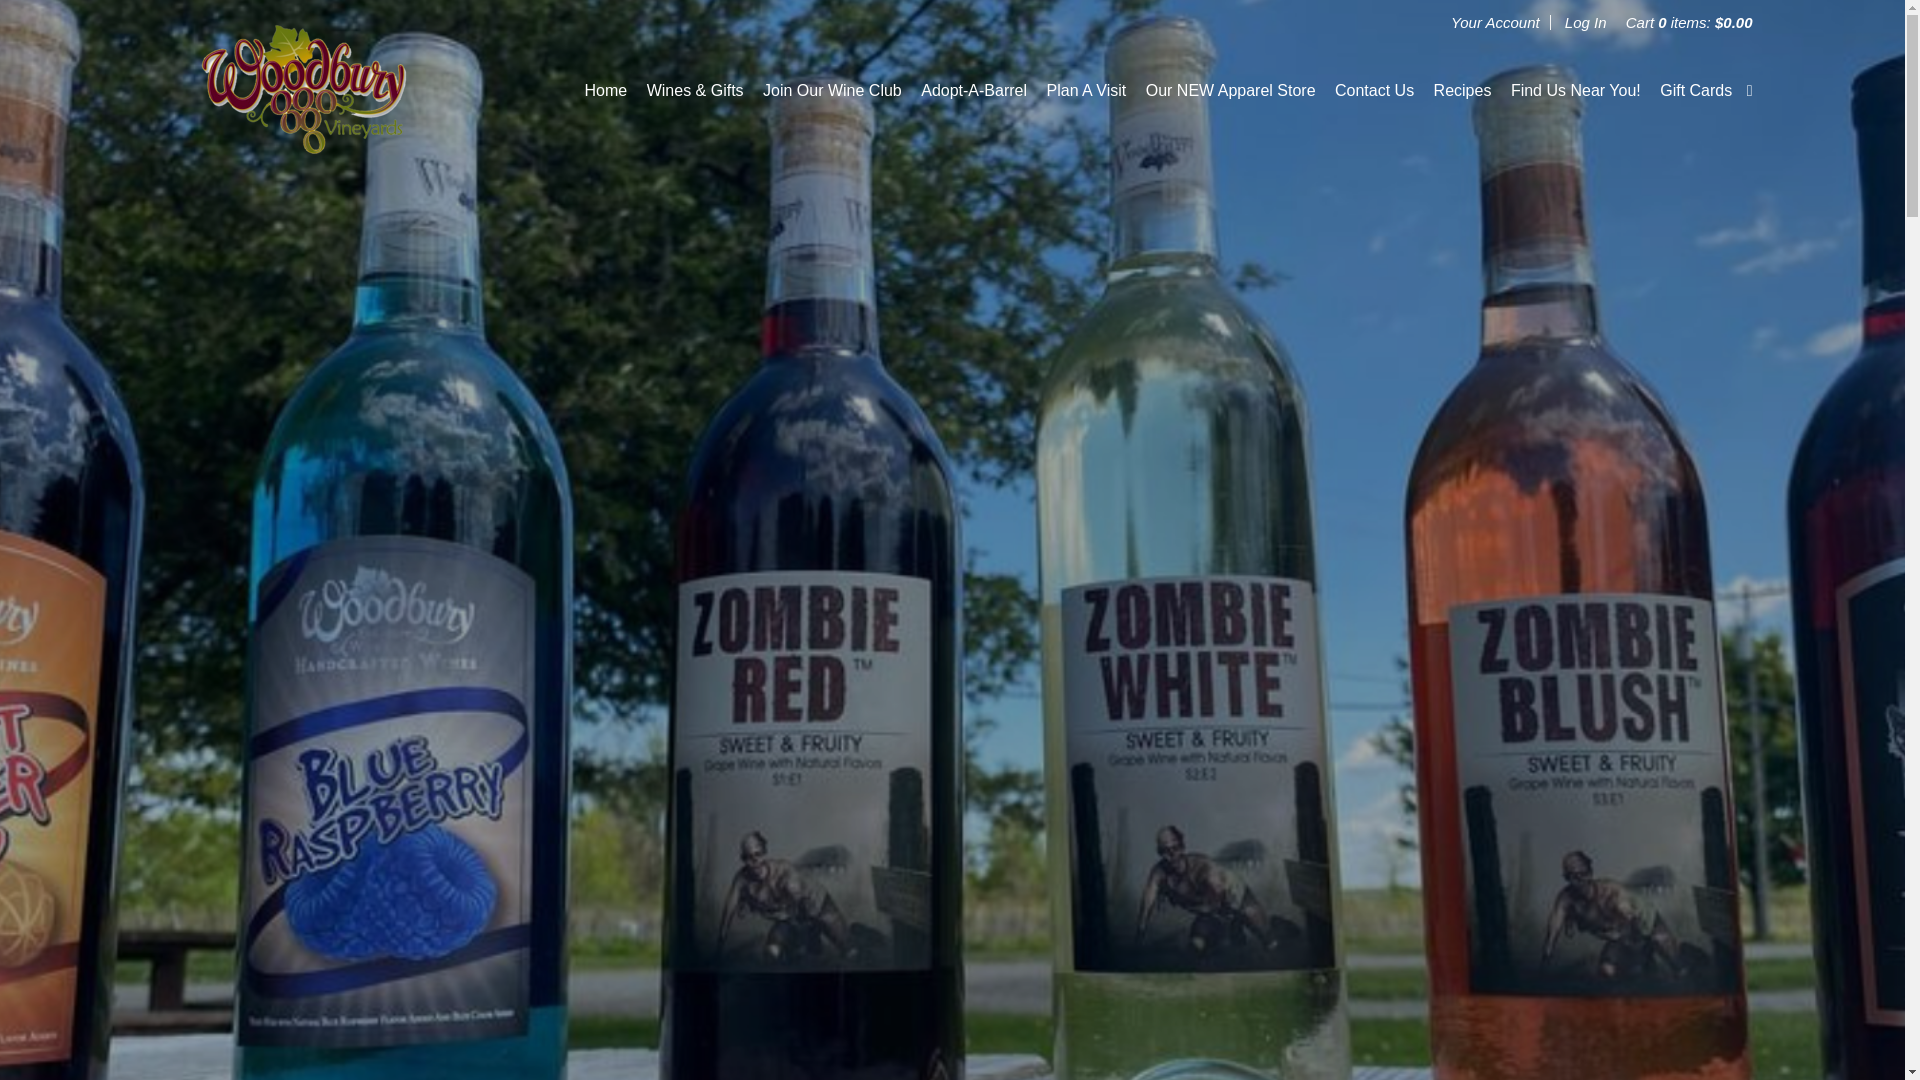  Describe the element at coordinates (1086, 90) in the screenshot. I see `Plan A Visit` at that location.